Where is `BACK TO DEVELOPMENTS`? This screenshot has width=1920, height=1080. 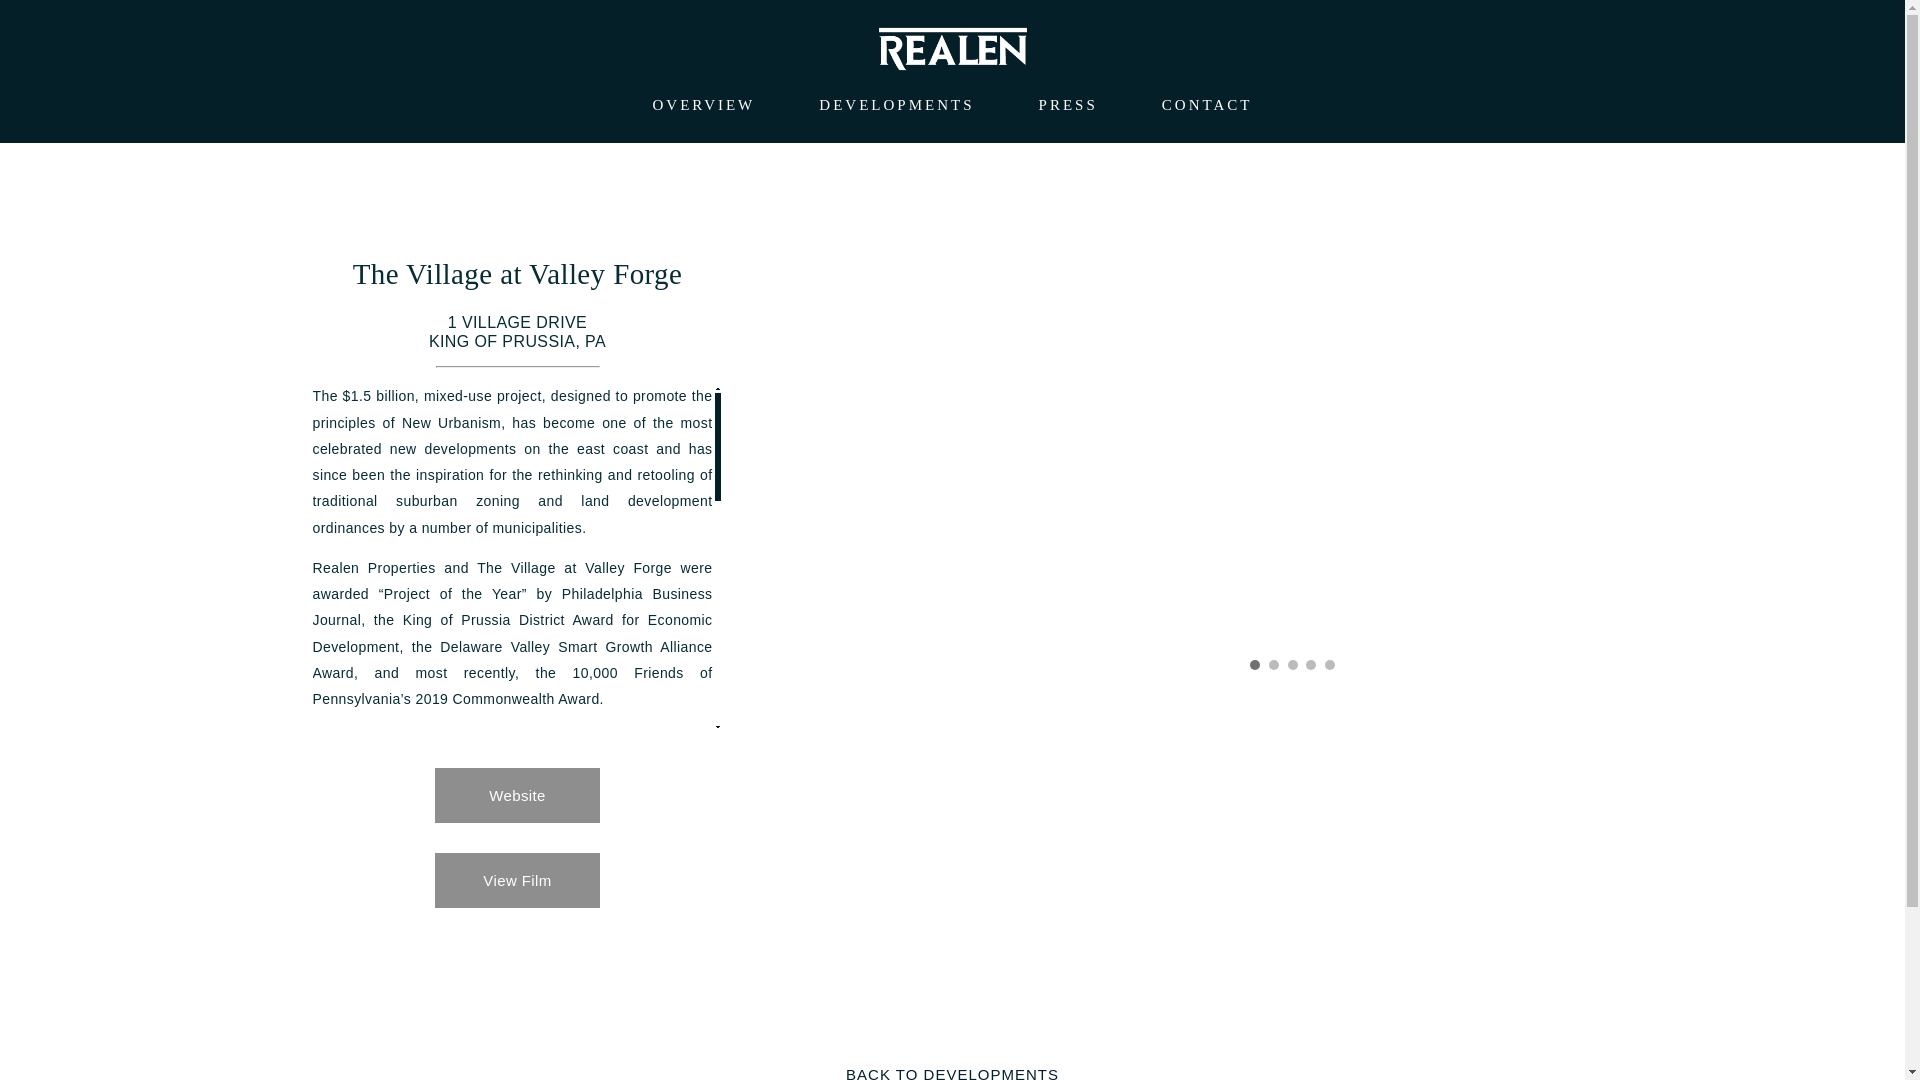
BACK TO DEVELOPMENTS is located at coordinates (952, 1072).